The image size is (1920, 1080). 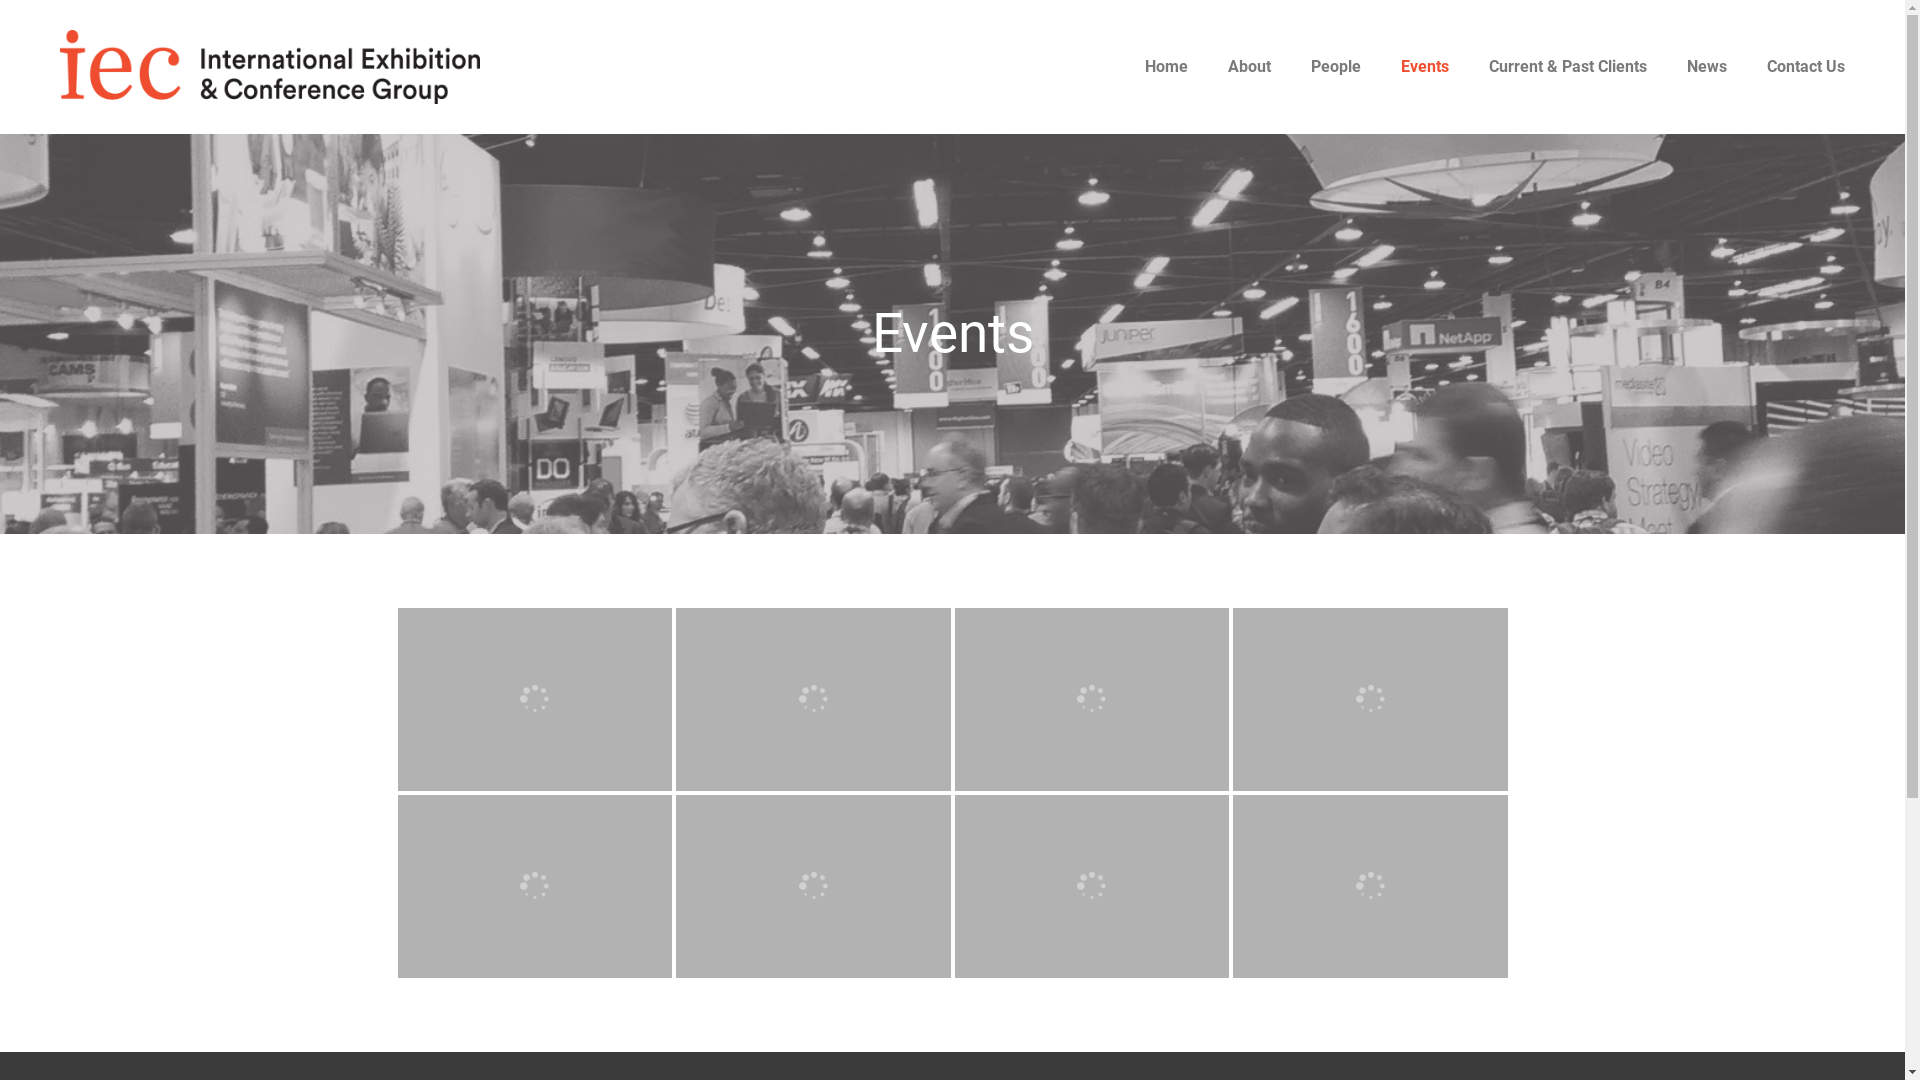 I want to click on About, so click(x=1250, y=67).